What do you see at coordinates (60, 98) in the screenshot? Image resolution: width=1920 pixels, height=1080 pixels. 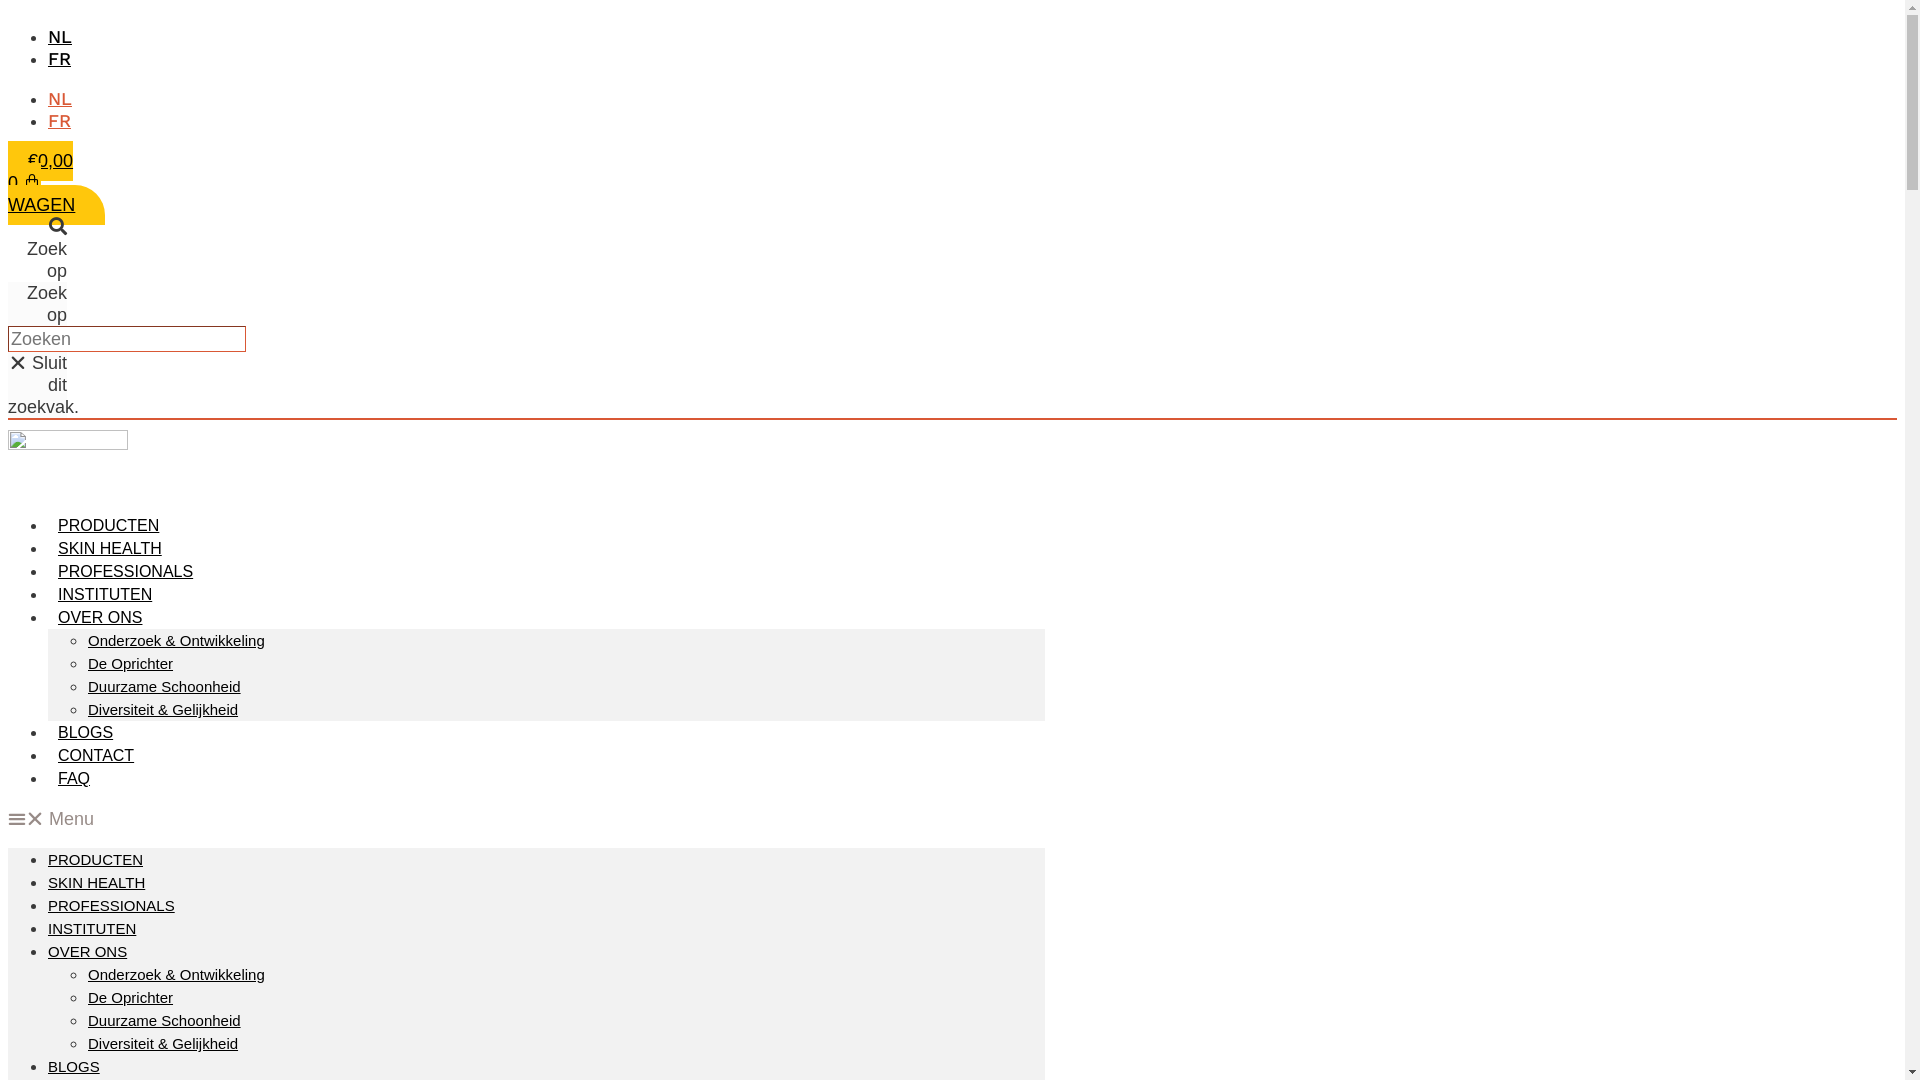 I see `NL` at bounding box center [60, 98].